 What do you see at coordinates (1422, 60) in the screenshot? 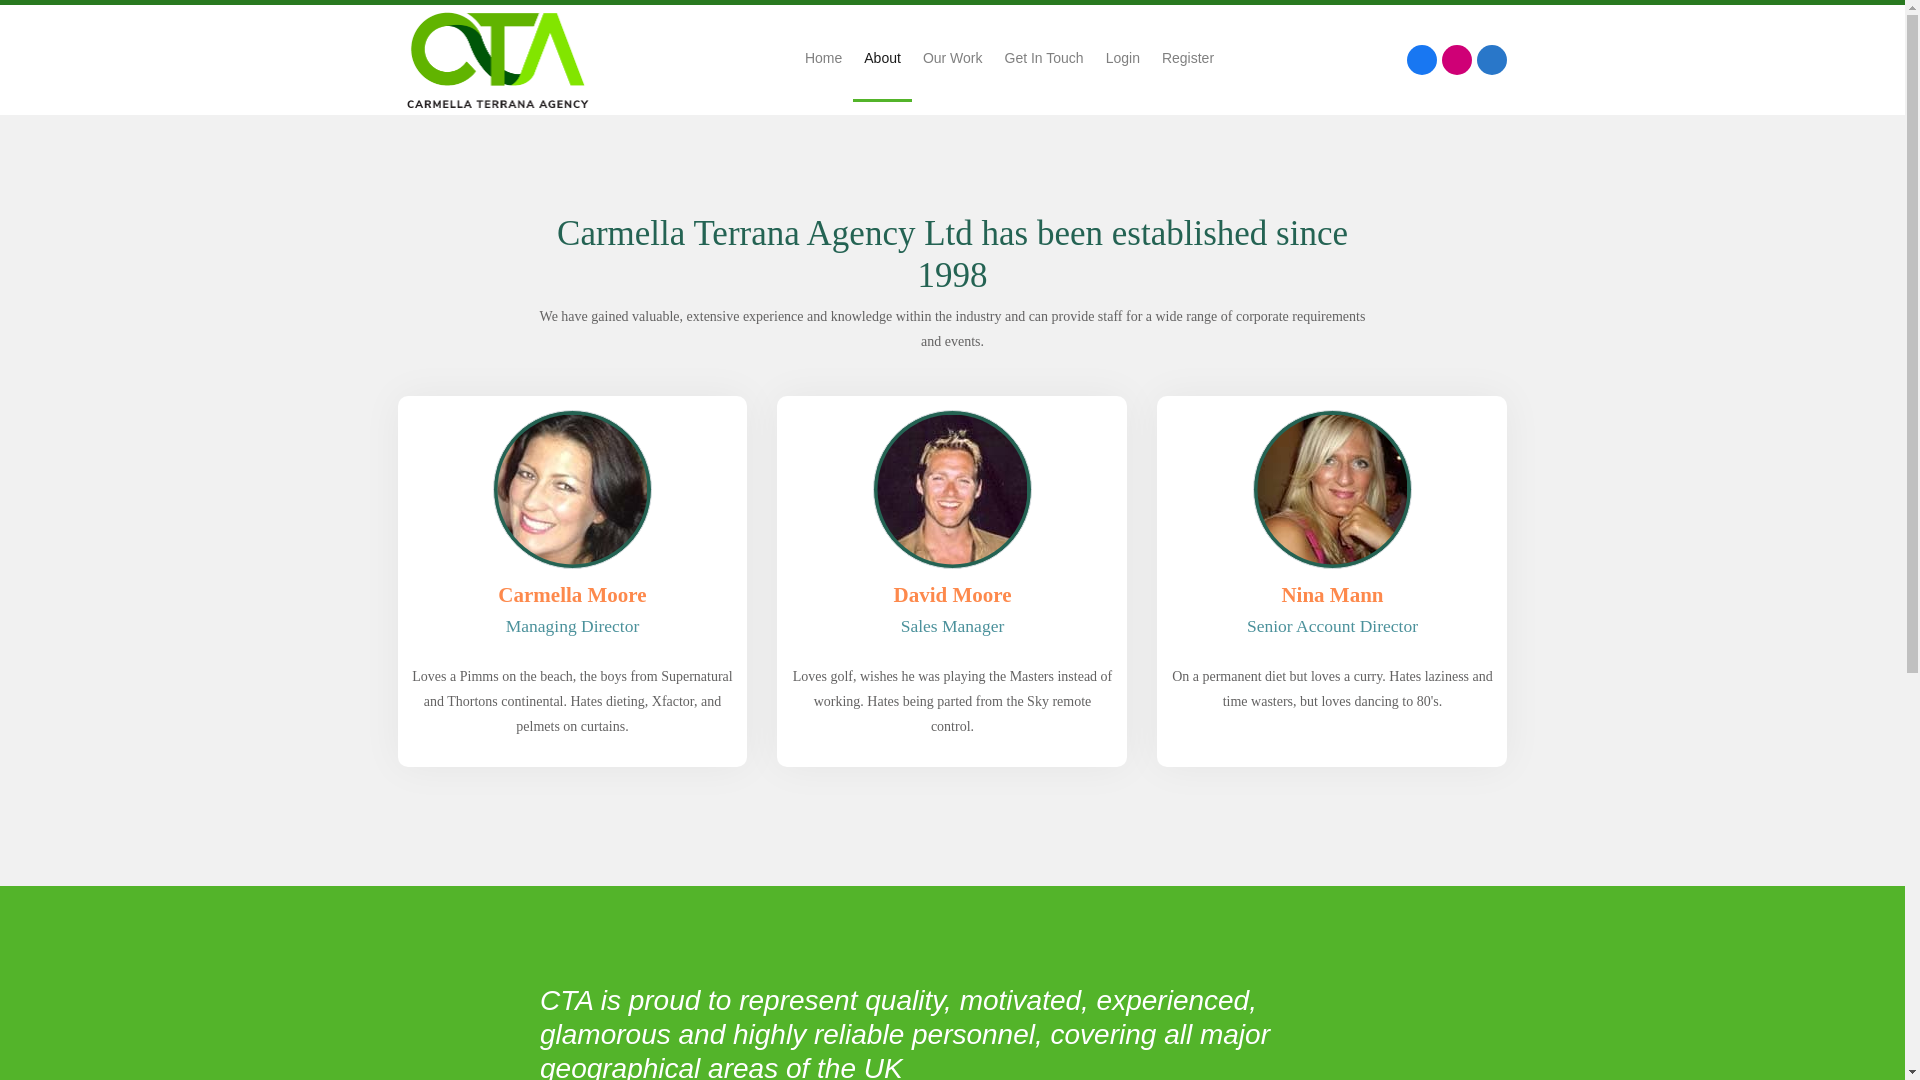
I see `Facebook` at bounding box center [1422, 60].